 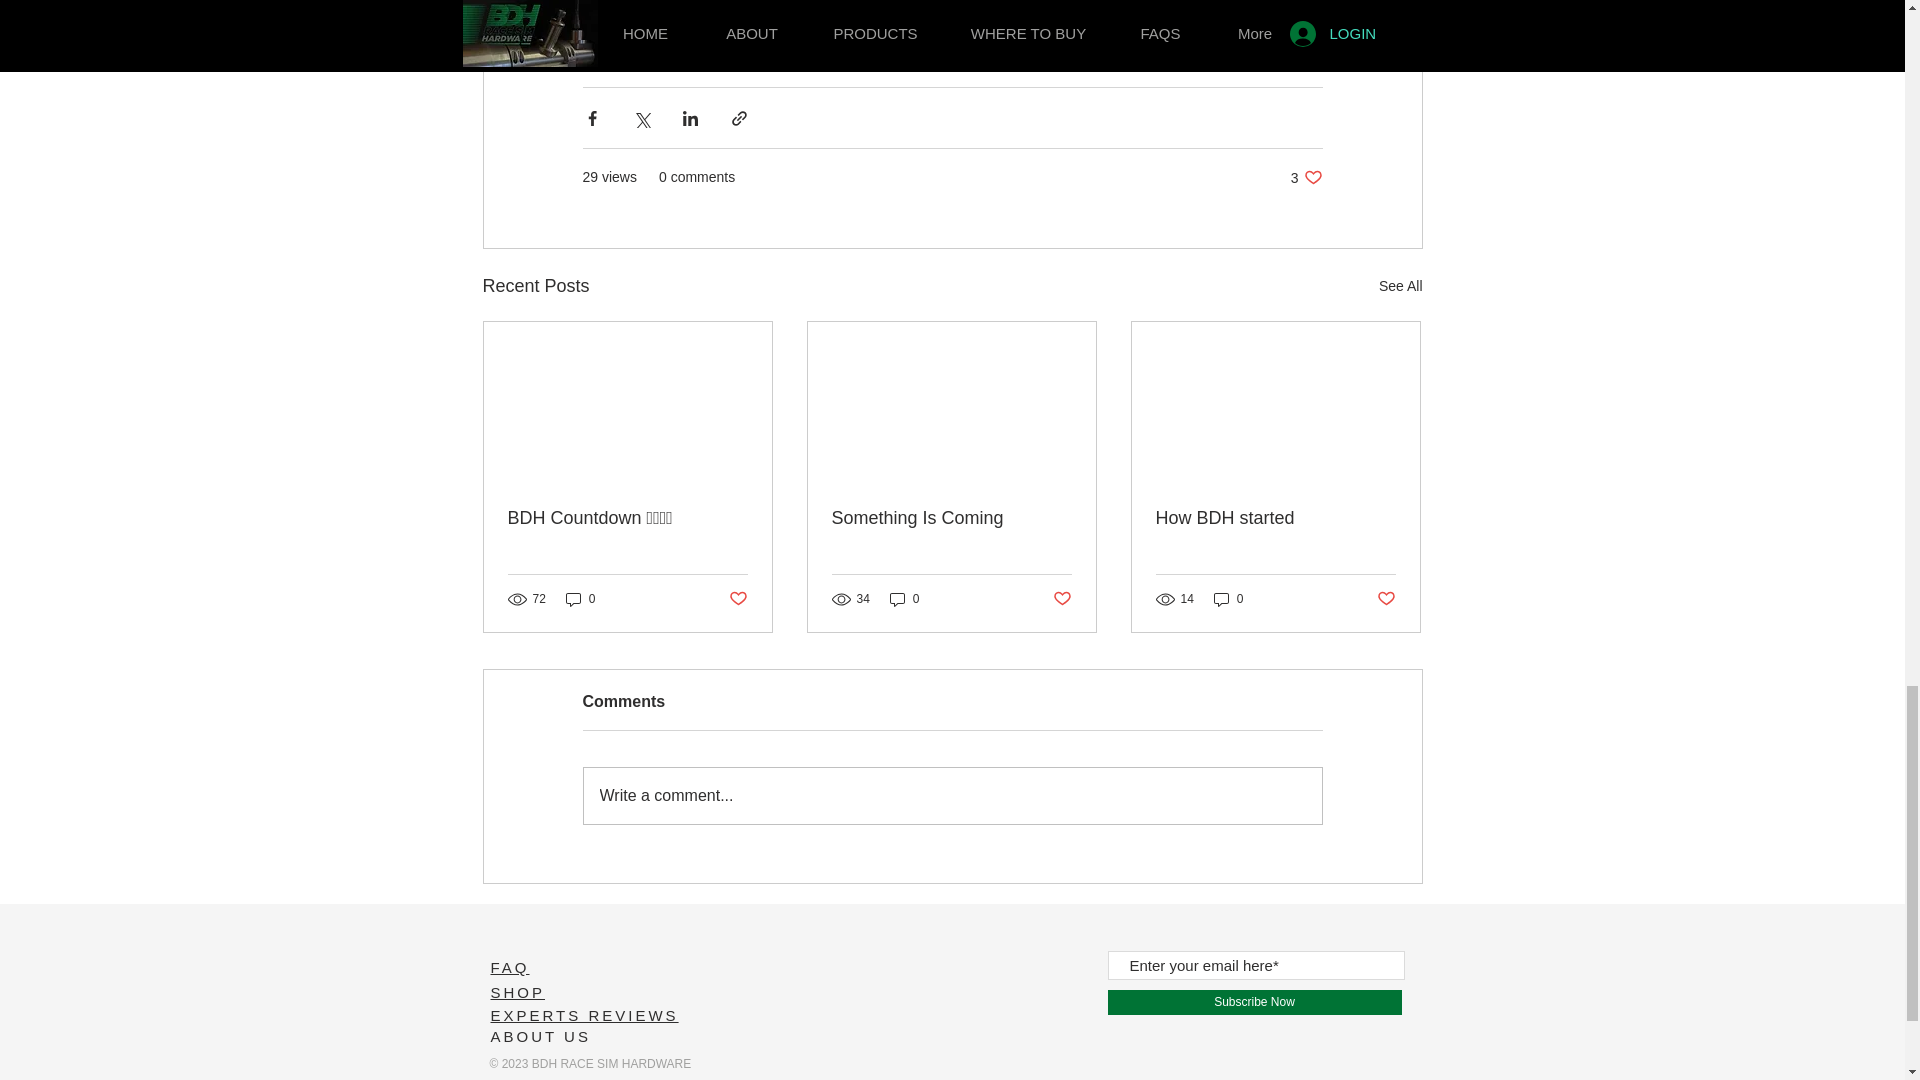 I want to click on Post not marked as liked, so click(x=1062, y=598).